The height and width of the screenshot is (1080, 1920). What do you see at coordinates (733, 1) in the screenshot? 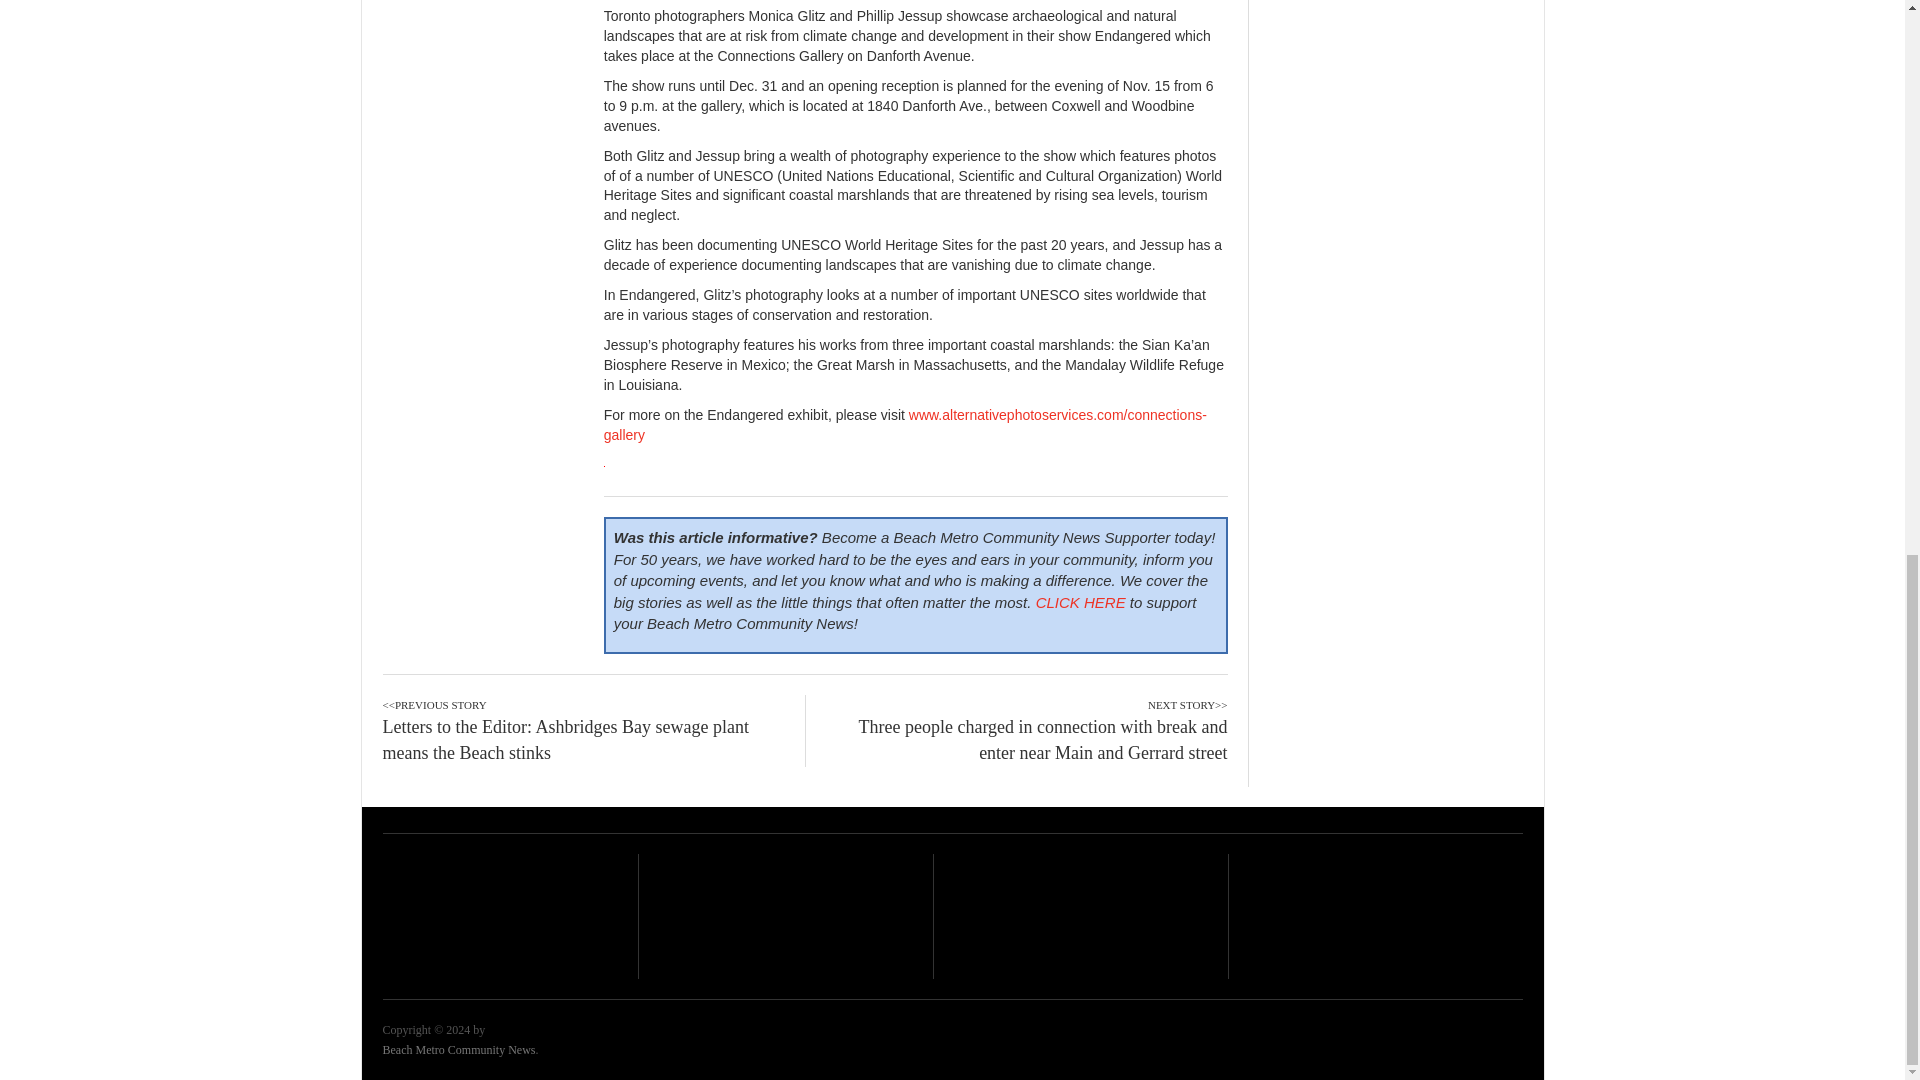
I see `Share On Reddit` at bounding box center [733, 1].